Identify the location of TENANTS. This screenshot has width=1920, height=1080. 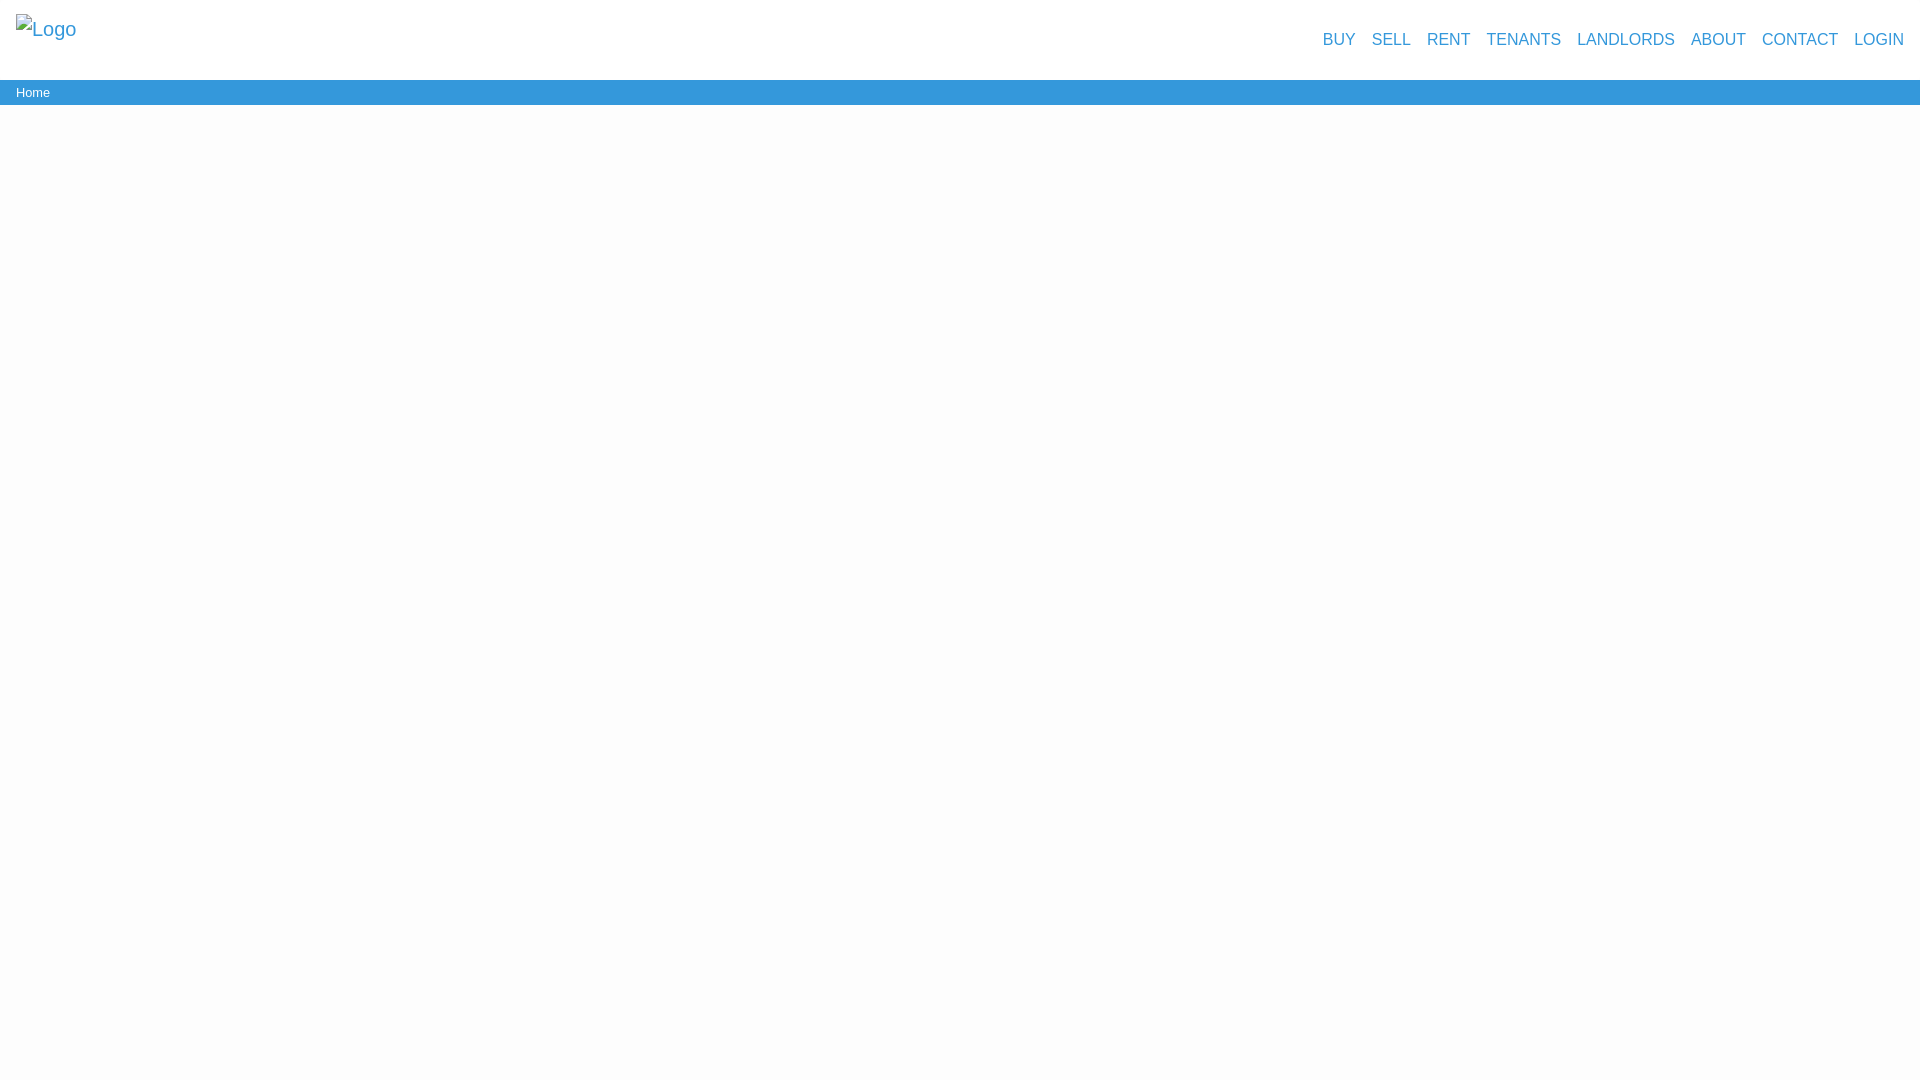
(1523, 40).